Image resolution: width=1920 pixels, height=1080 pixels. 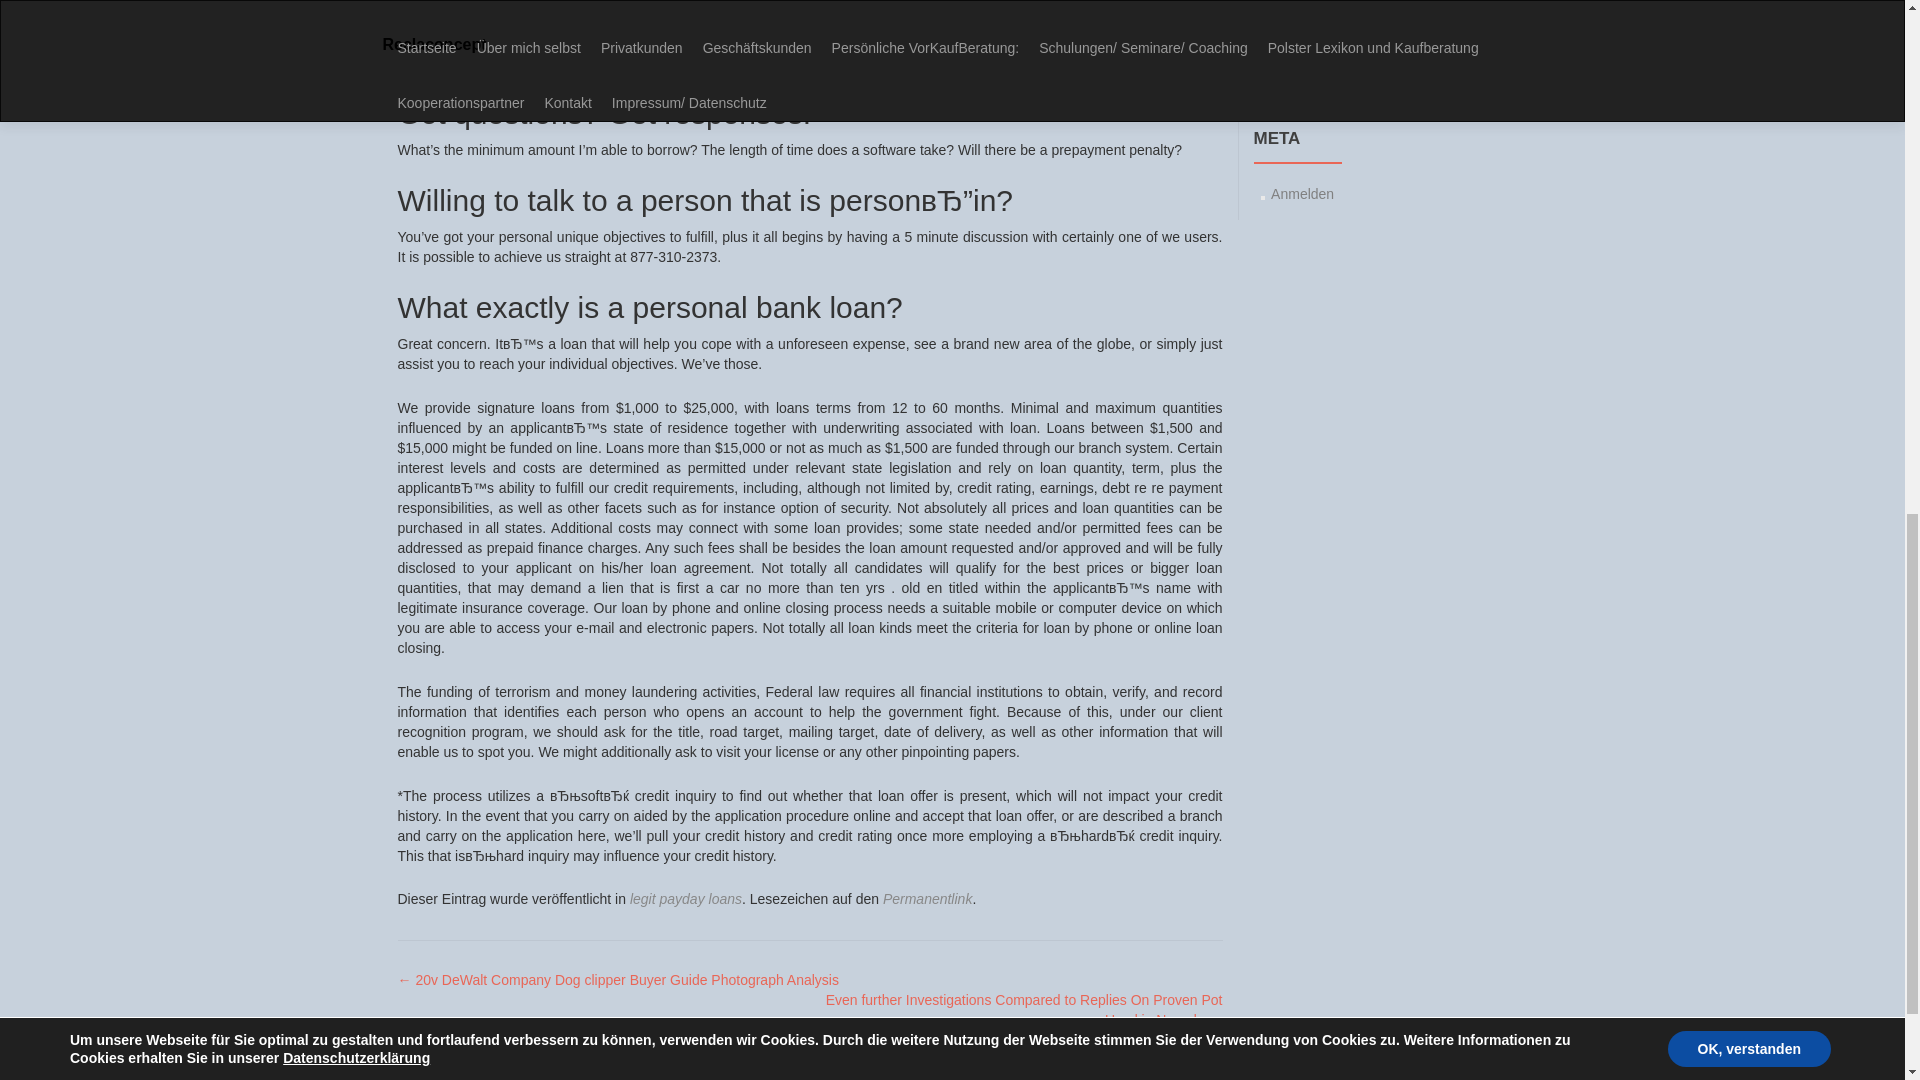 What do you see at coordinates (928, 899) in the screenshot?
I see `Permanentlink` at bounding box center [928, 899].